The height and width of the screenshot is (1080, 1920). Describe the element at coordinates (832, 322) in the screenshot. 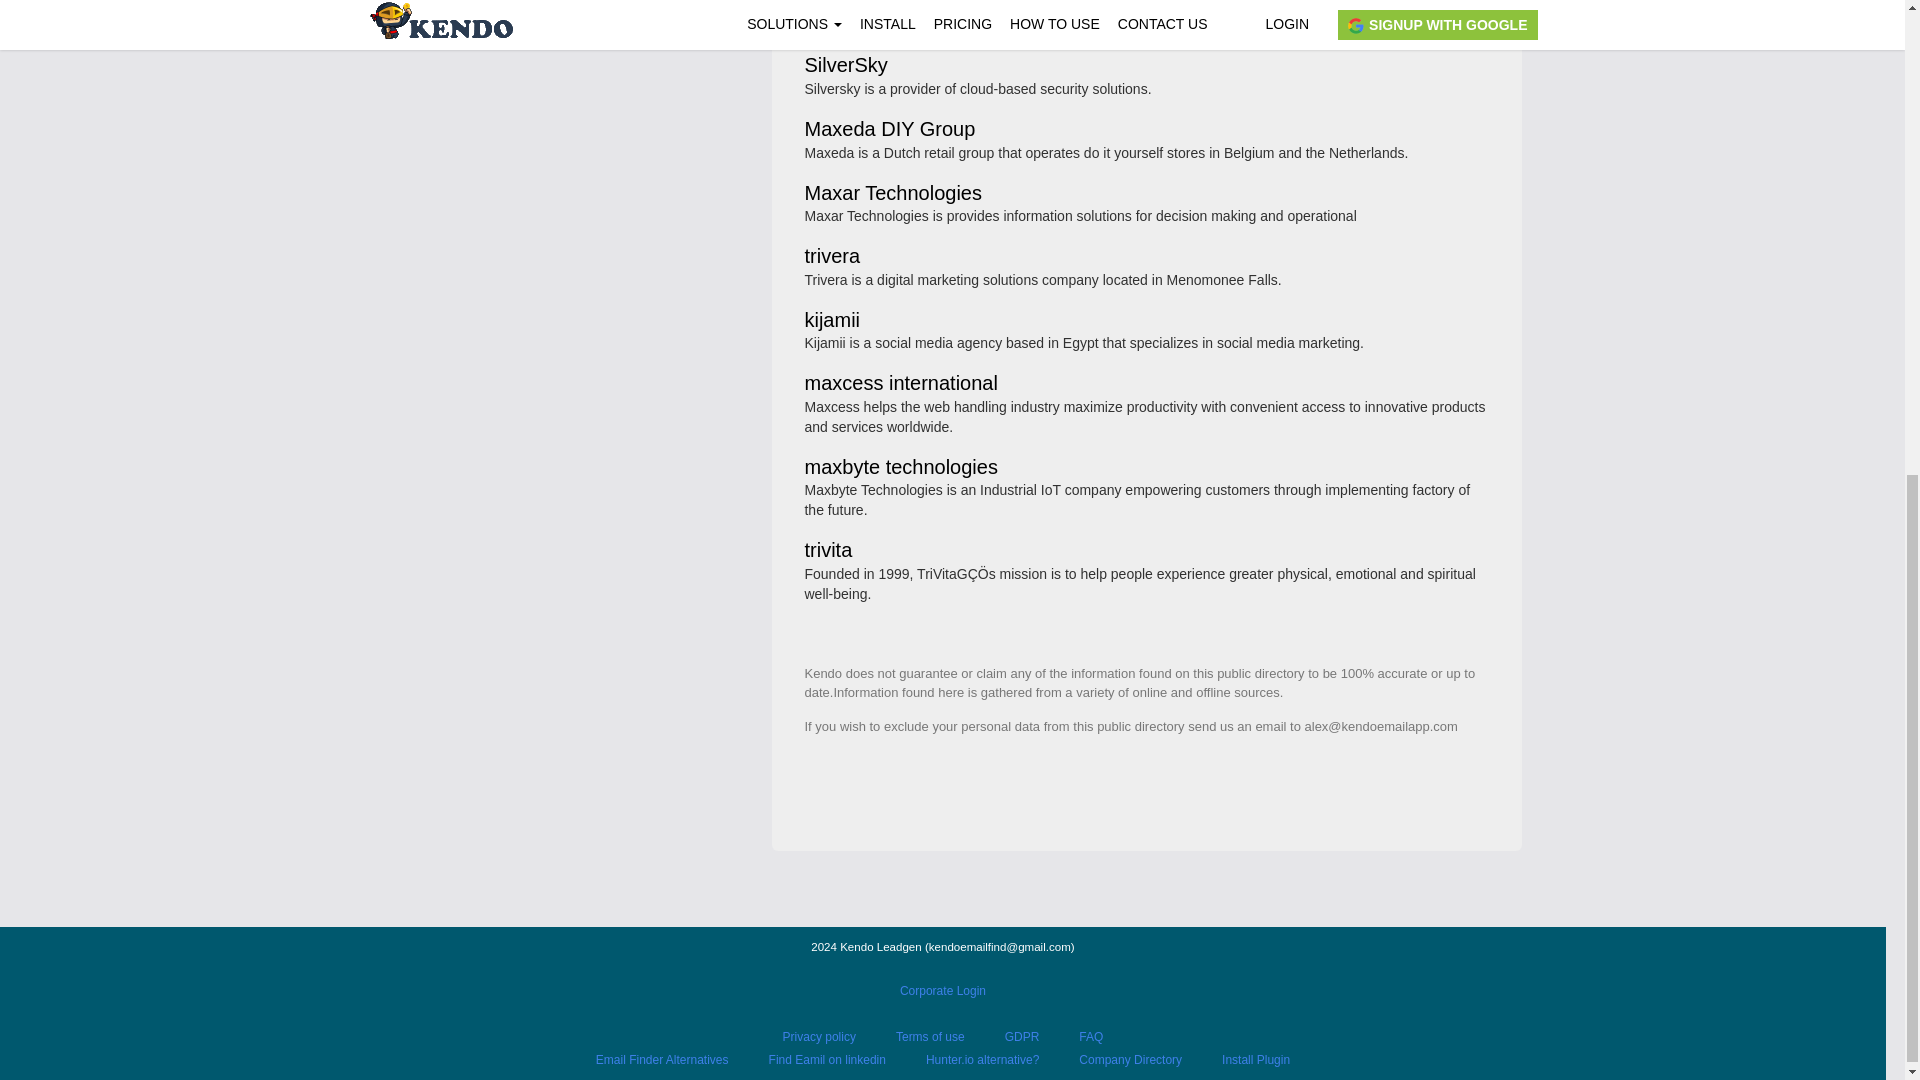

I see `kijamii` at that location.